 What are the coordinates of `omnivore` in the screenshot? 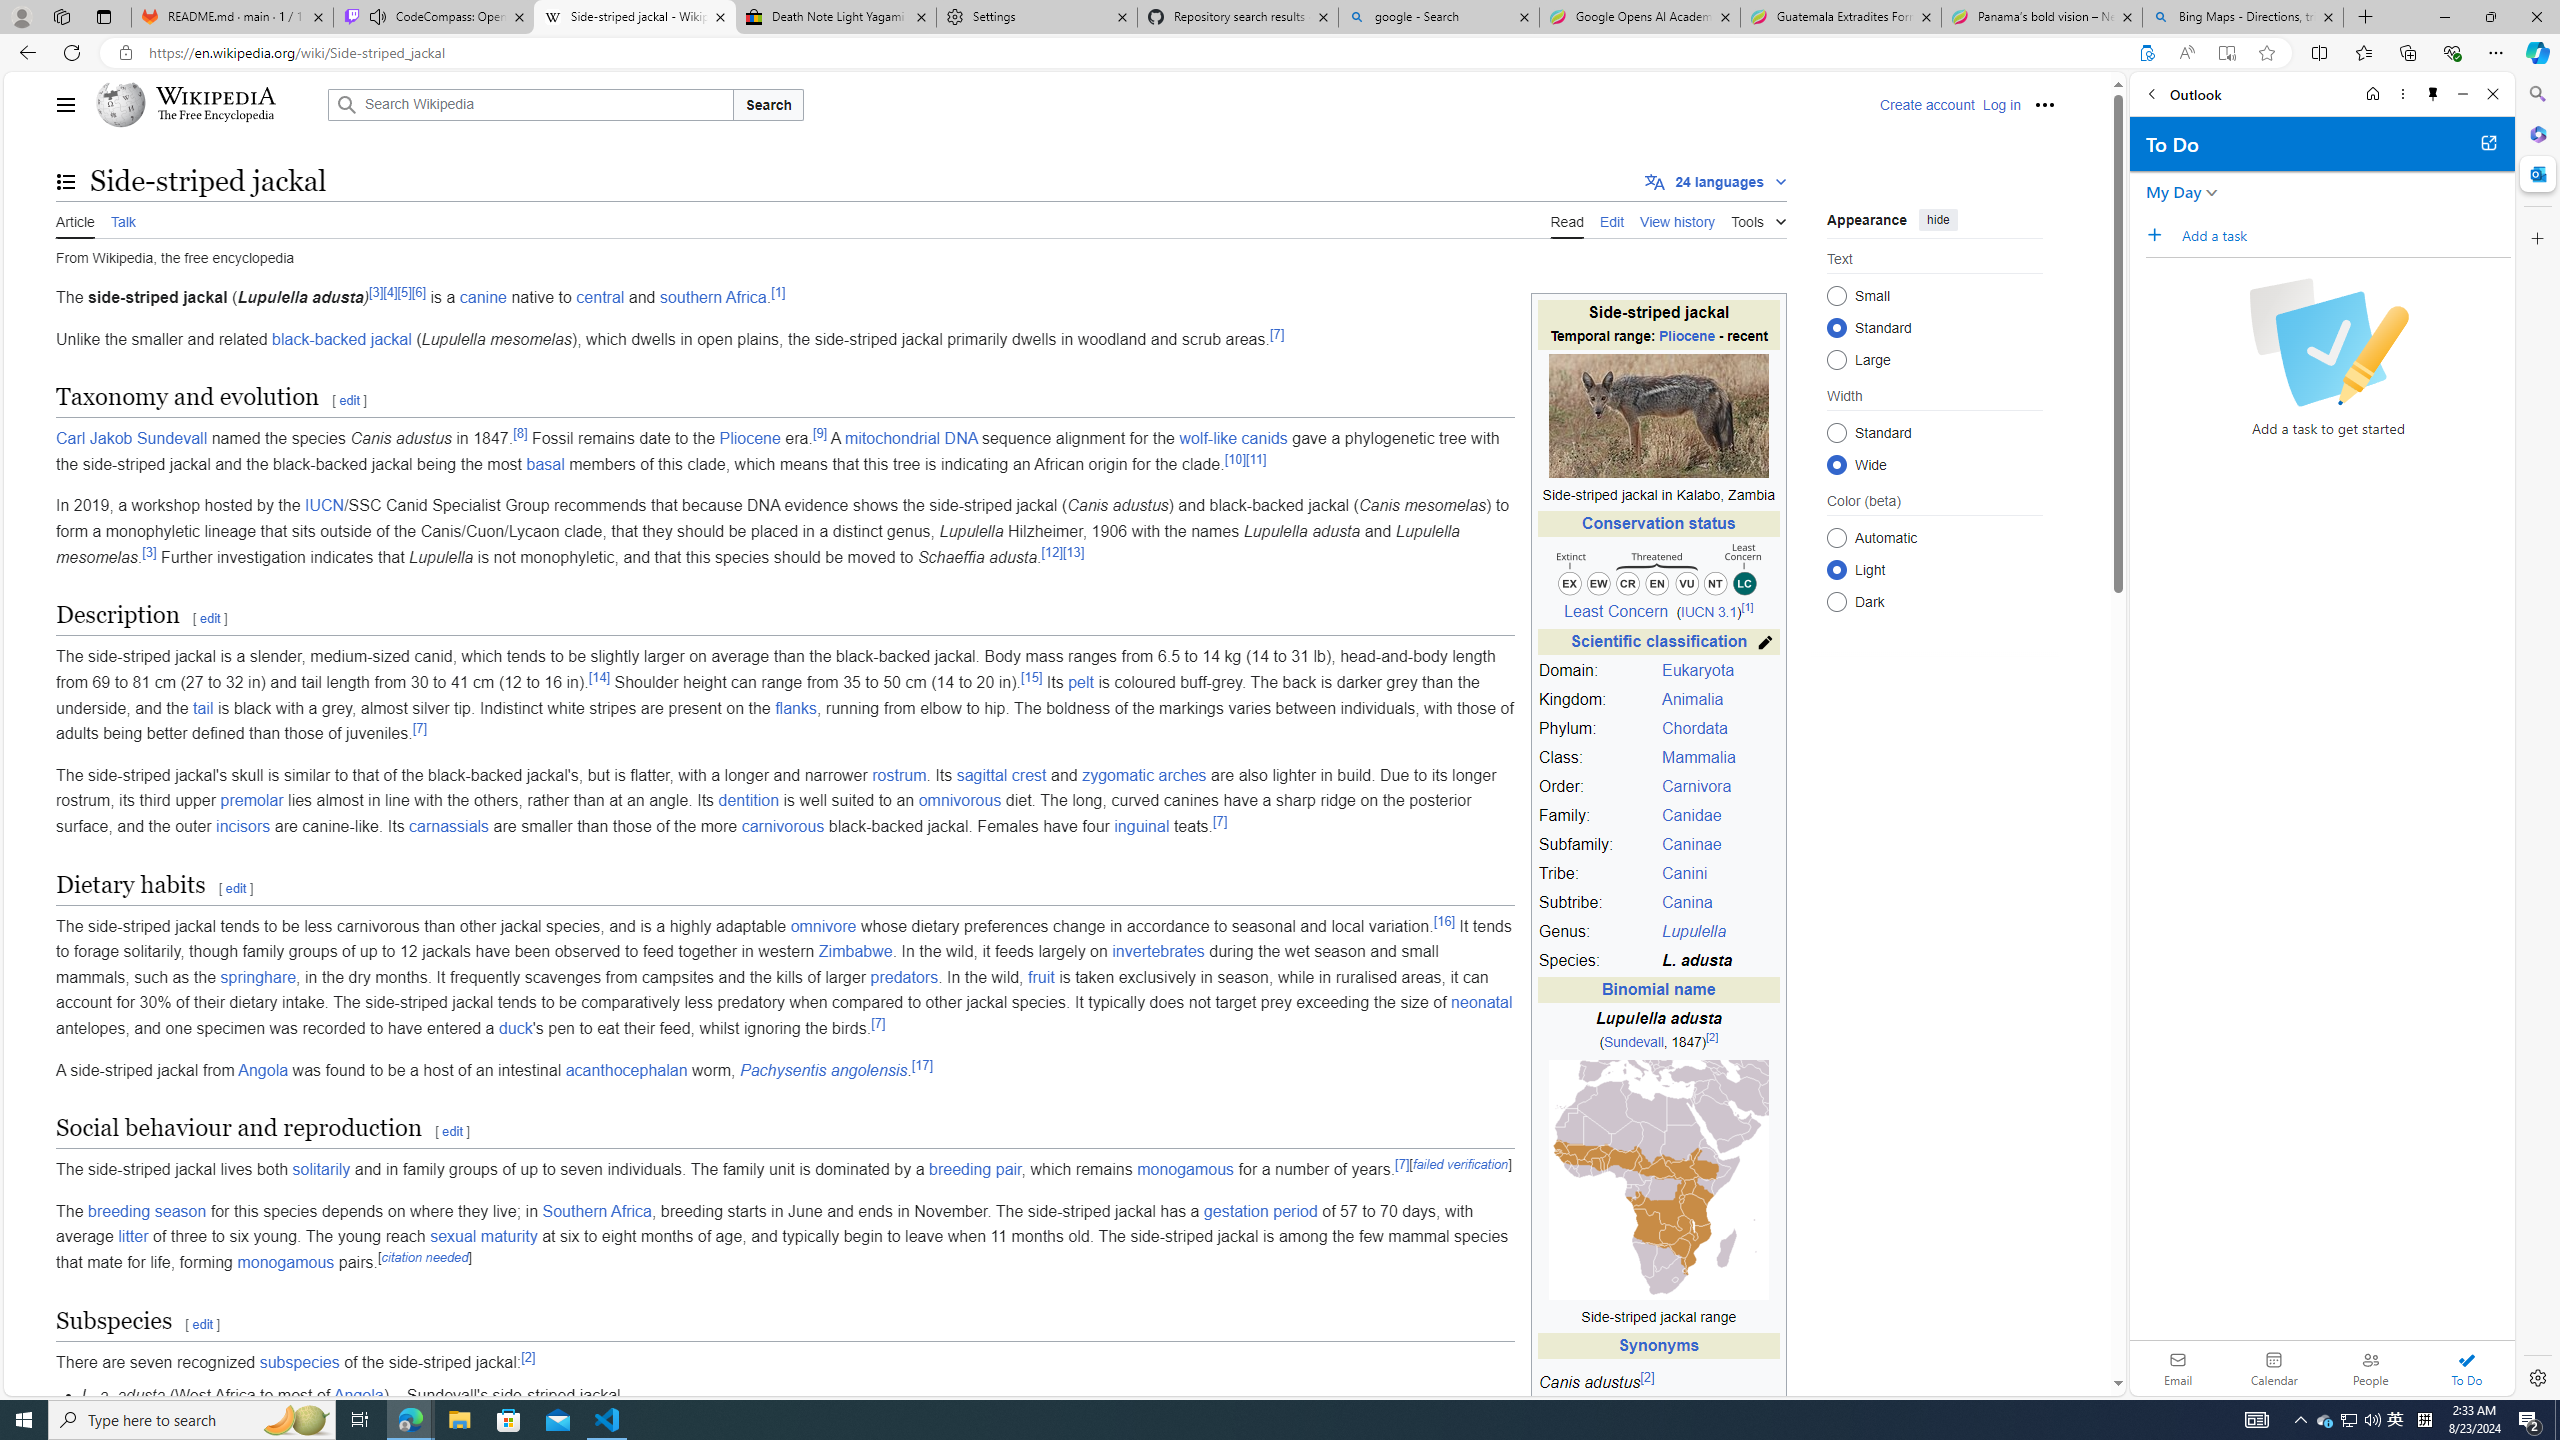 It's located at (824, 926).